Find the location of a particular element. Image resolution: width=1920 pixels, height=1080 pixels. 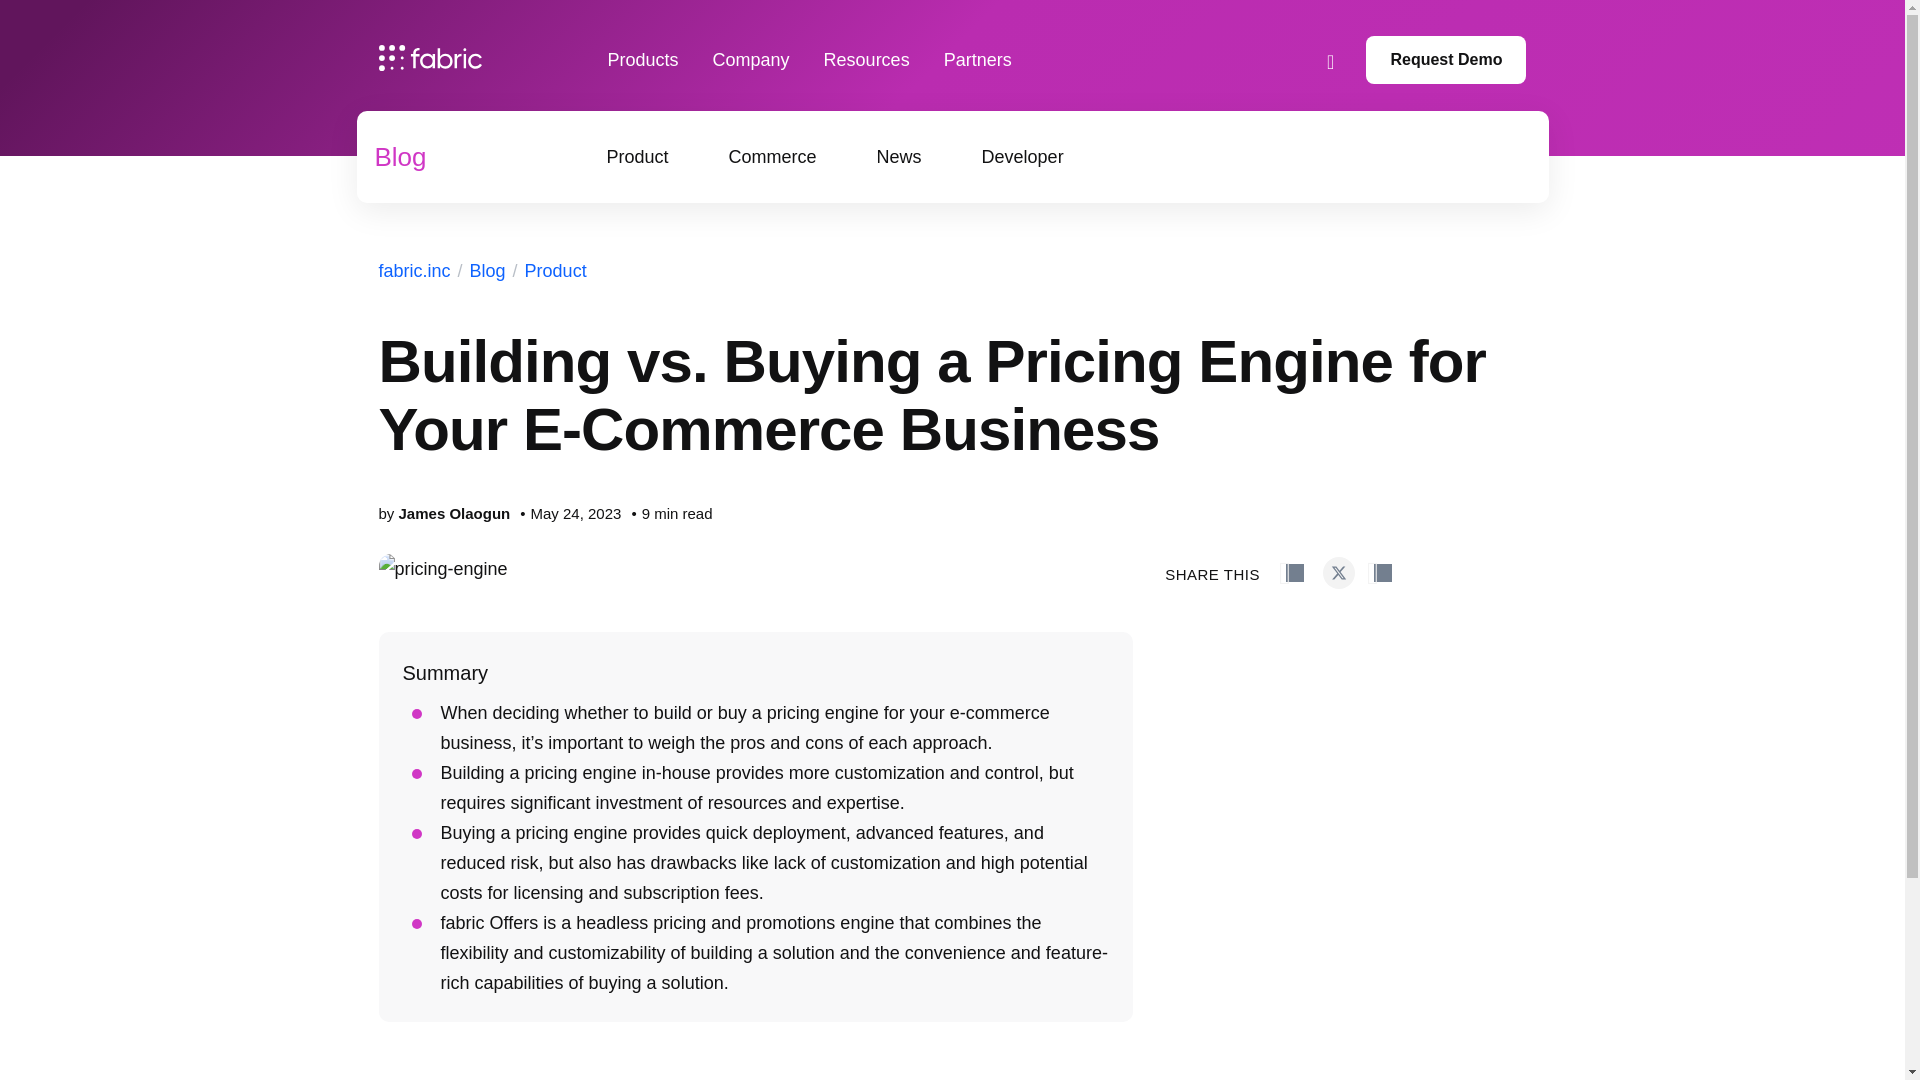

Request Demo is located at coordinates (1446, 60).